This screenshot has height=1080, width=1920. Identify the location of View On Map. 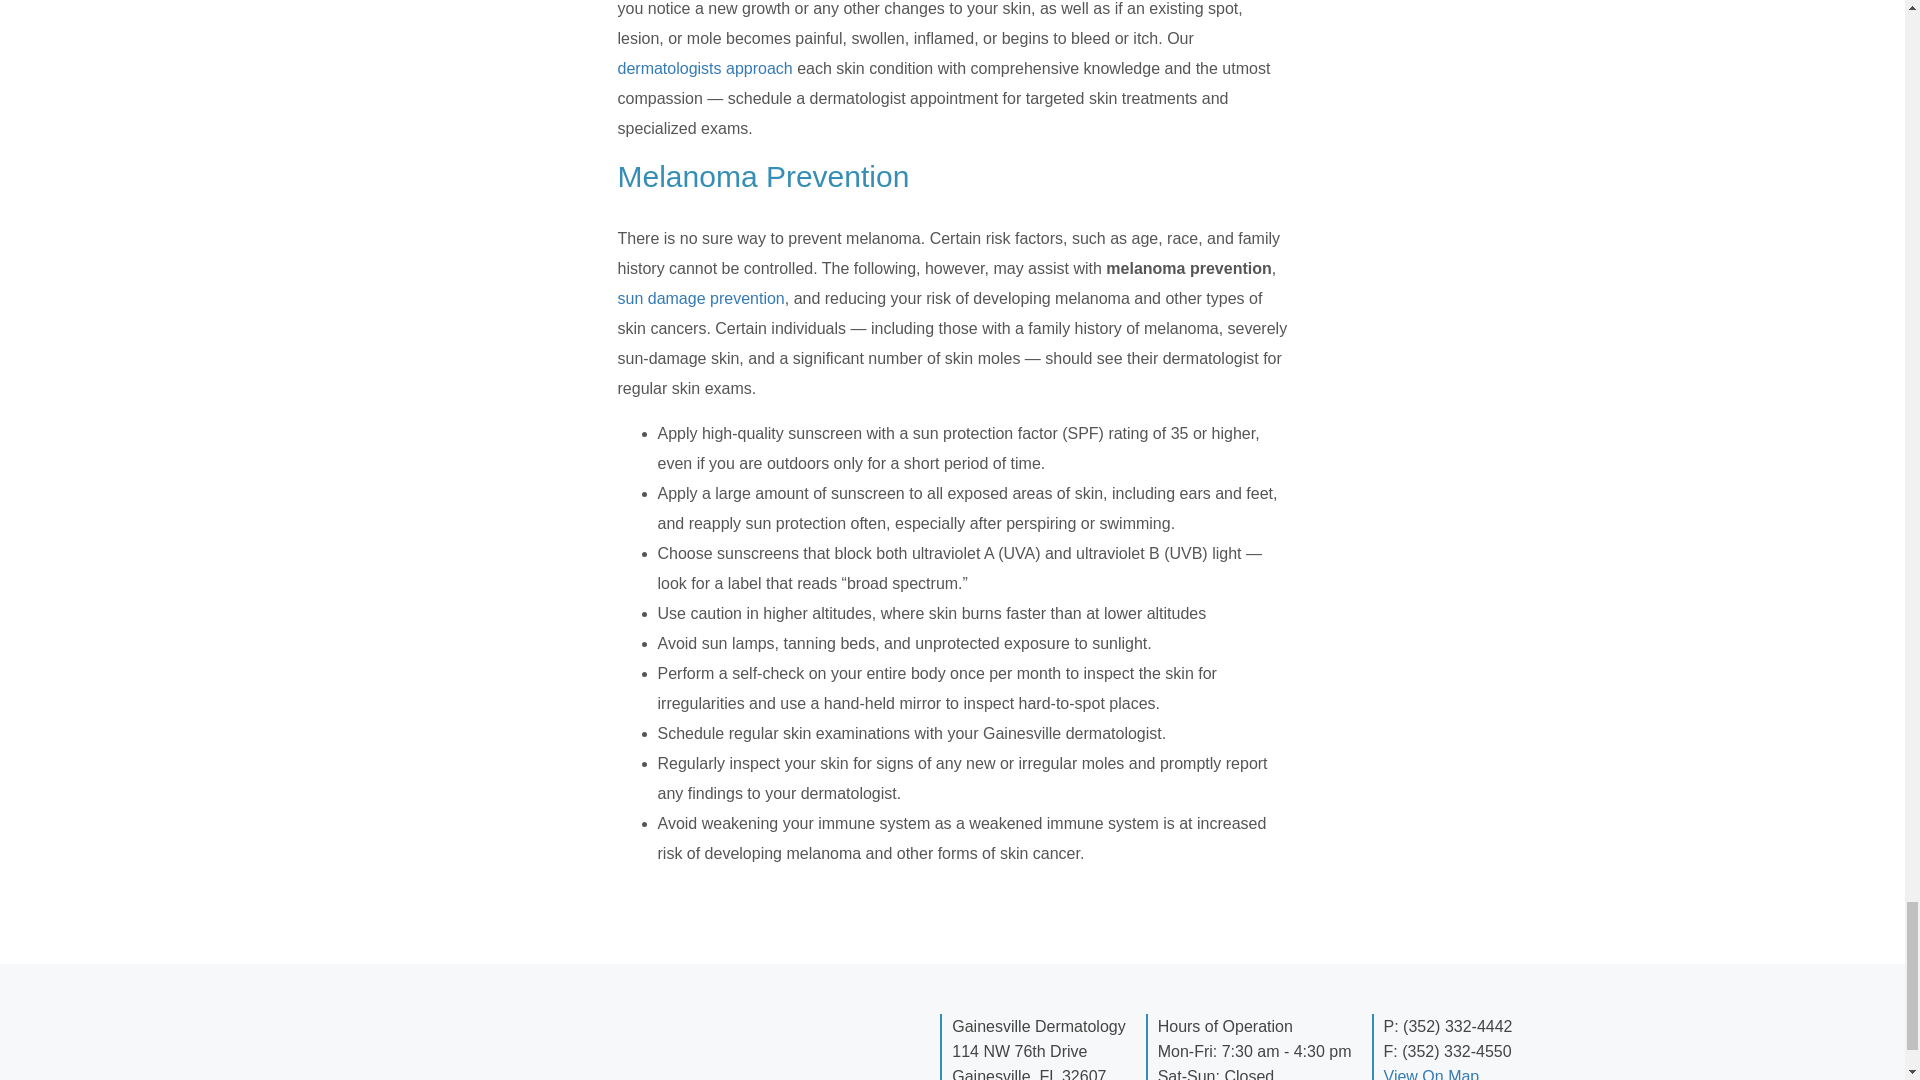
(1432, 1074).